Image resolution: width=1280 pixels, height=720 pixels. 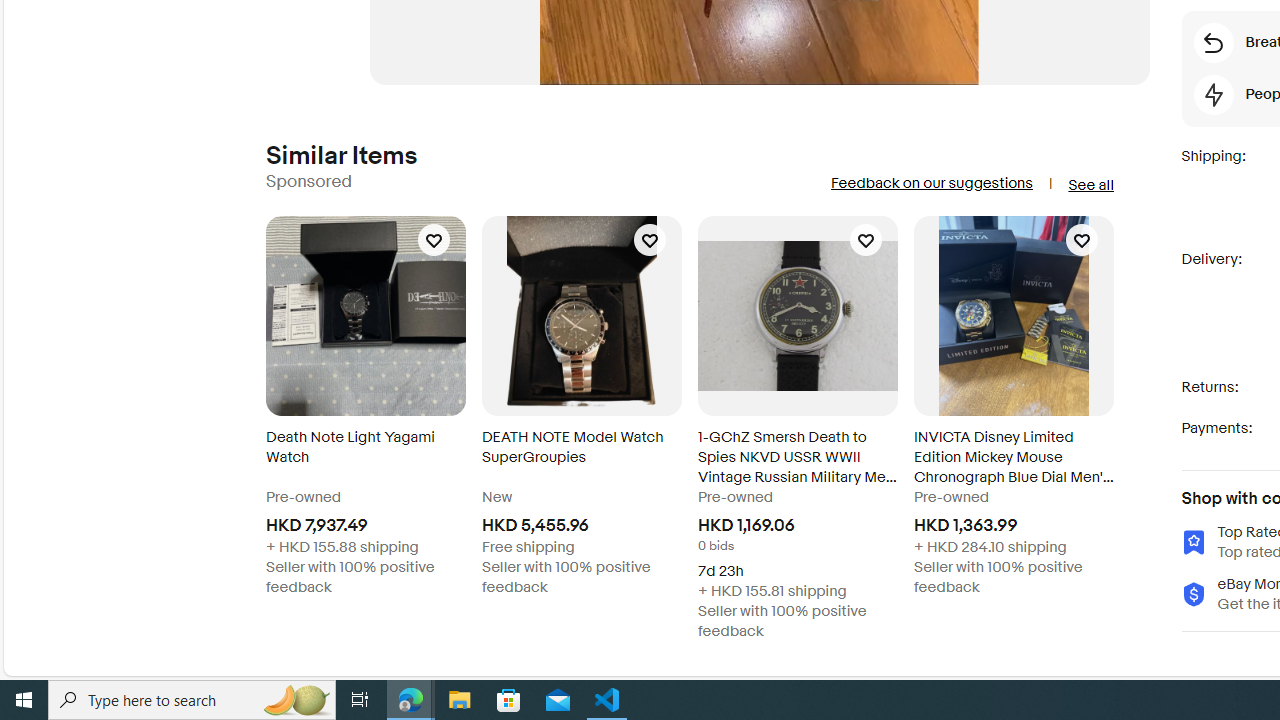 I want to click on See all, so click(x=1090, y=184).